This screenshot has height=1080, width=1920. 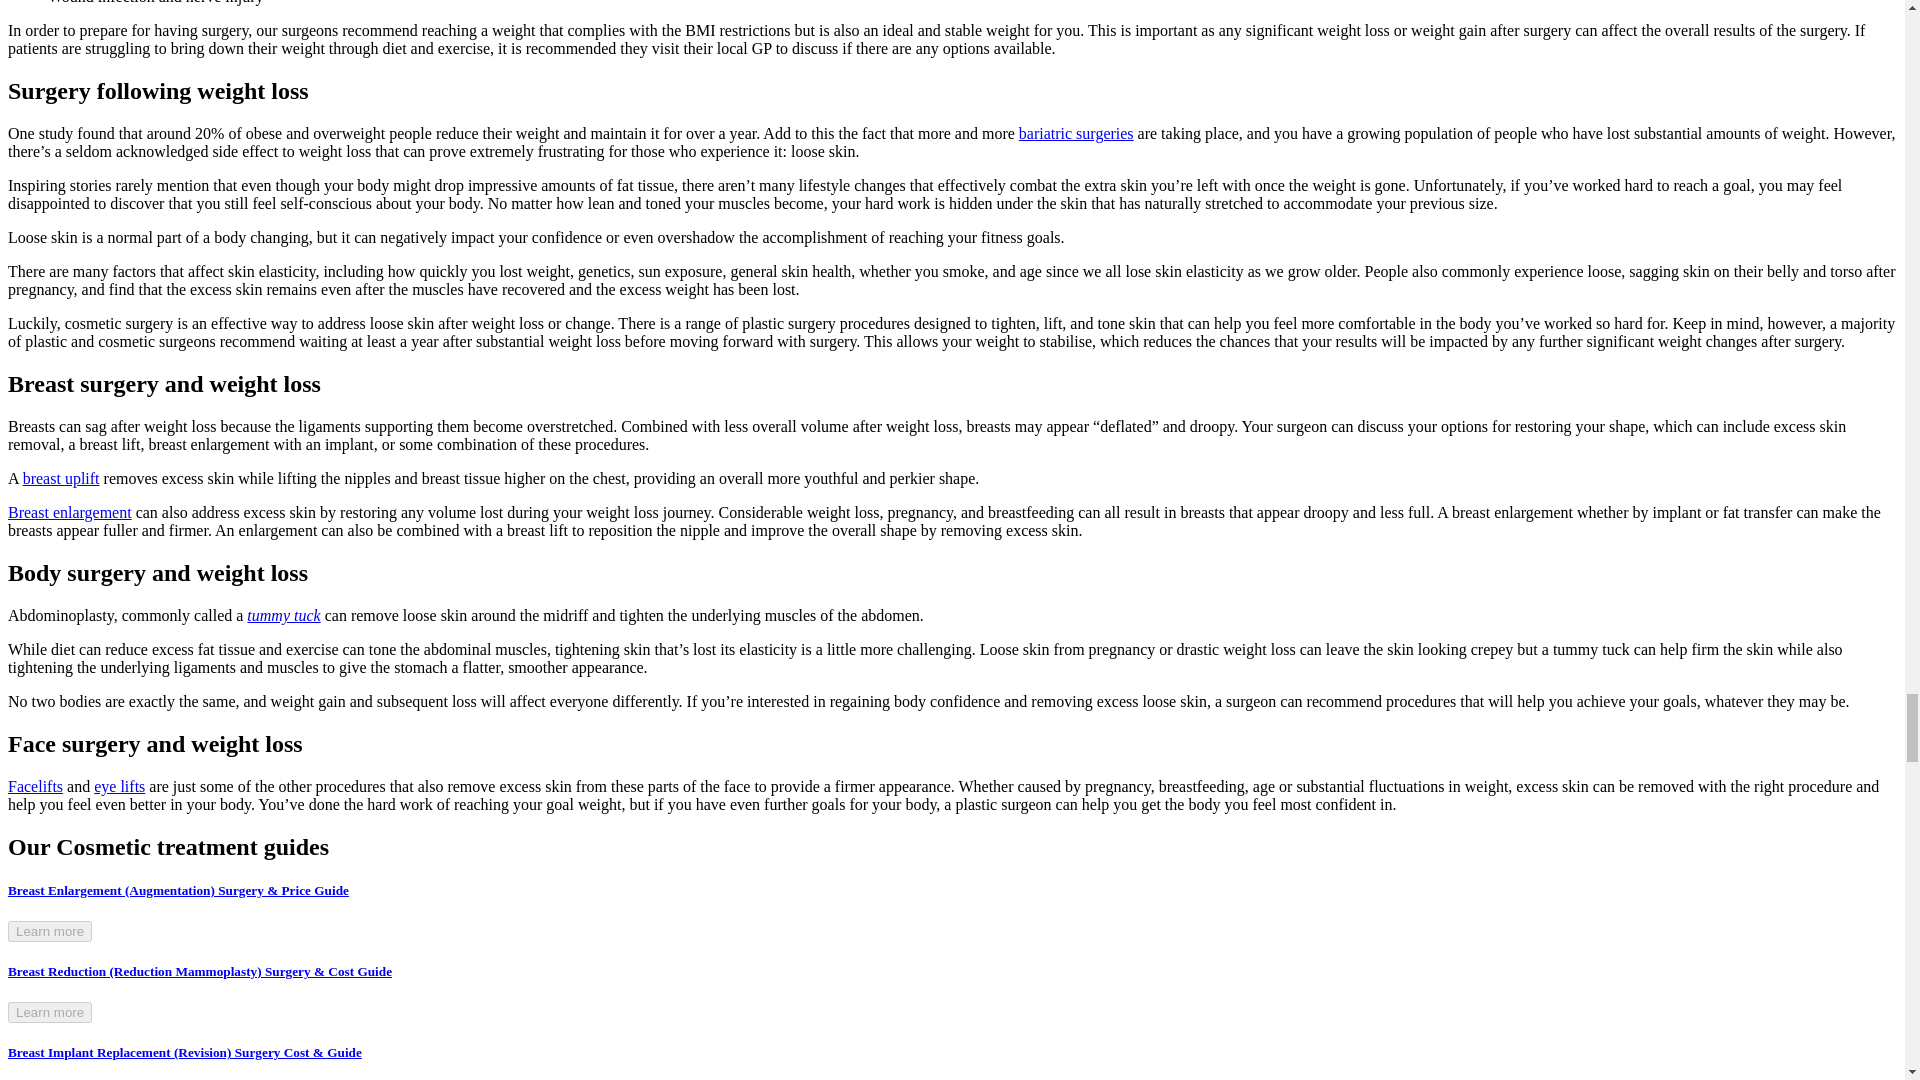 What do you see at coordinates (50, 931) in the screenshot?
I see `Learn more` at bounding box center [50, 931].